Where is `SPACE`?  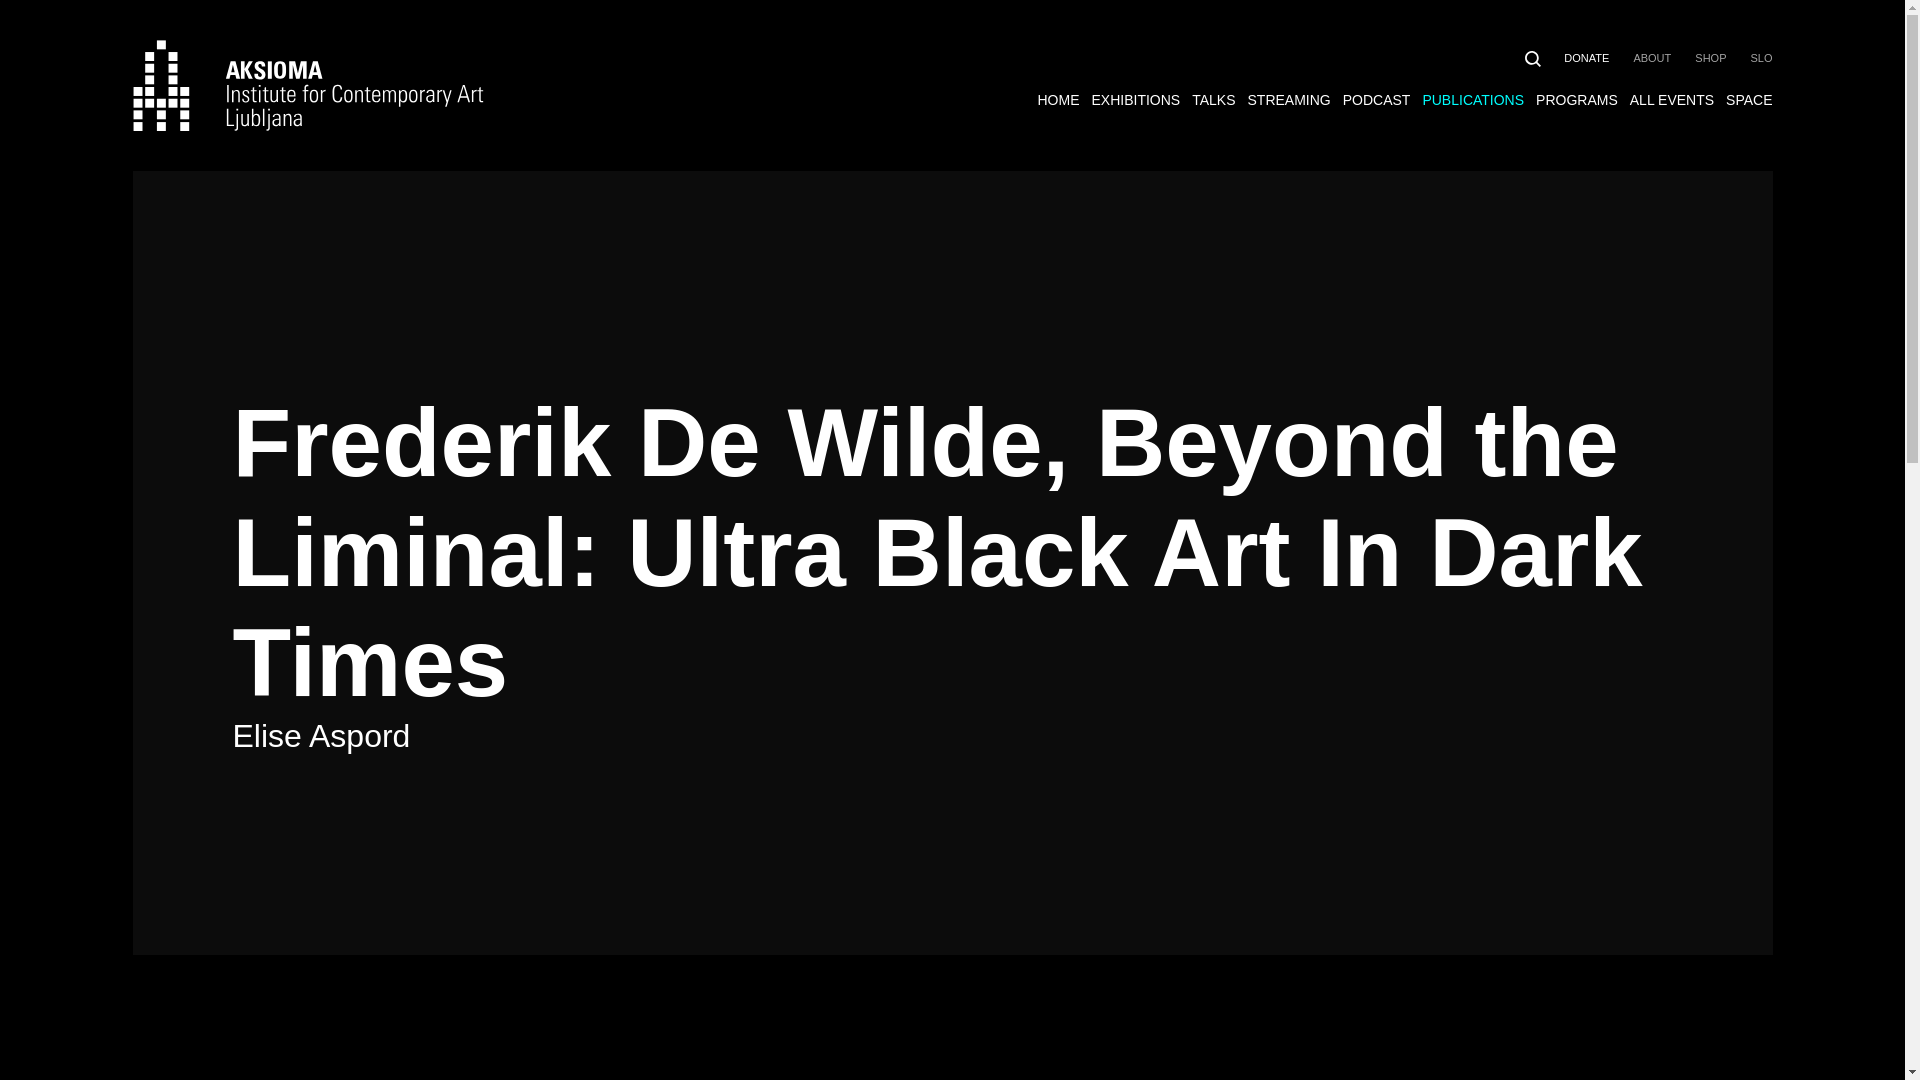
SPACE is located at coordinates (1748, 100).